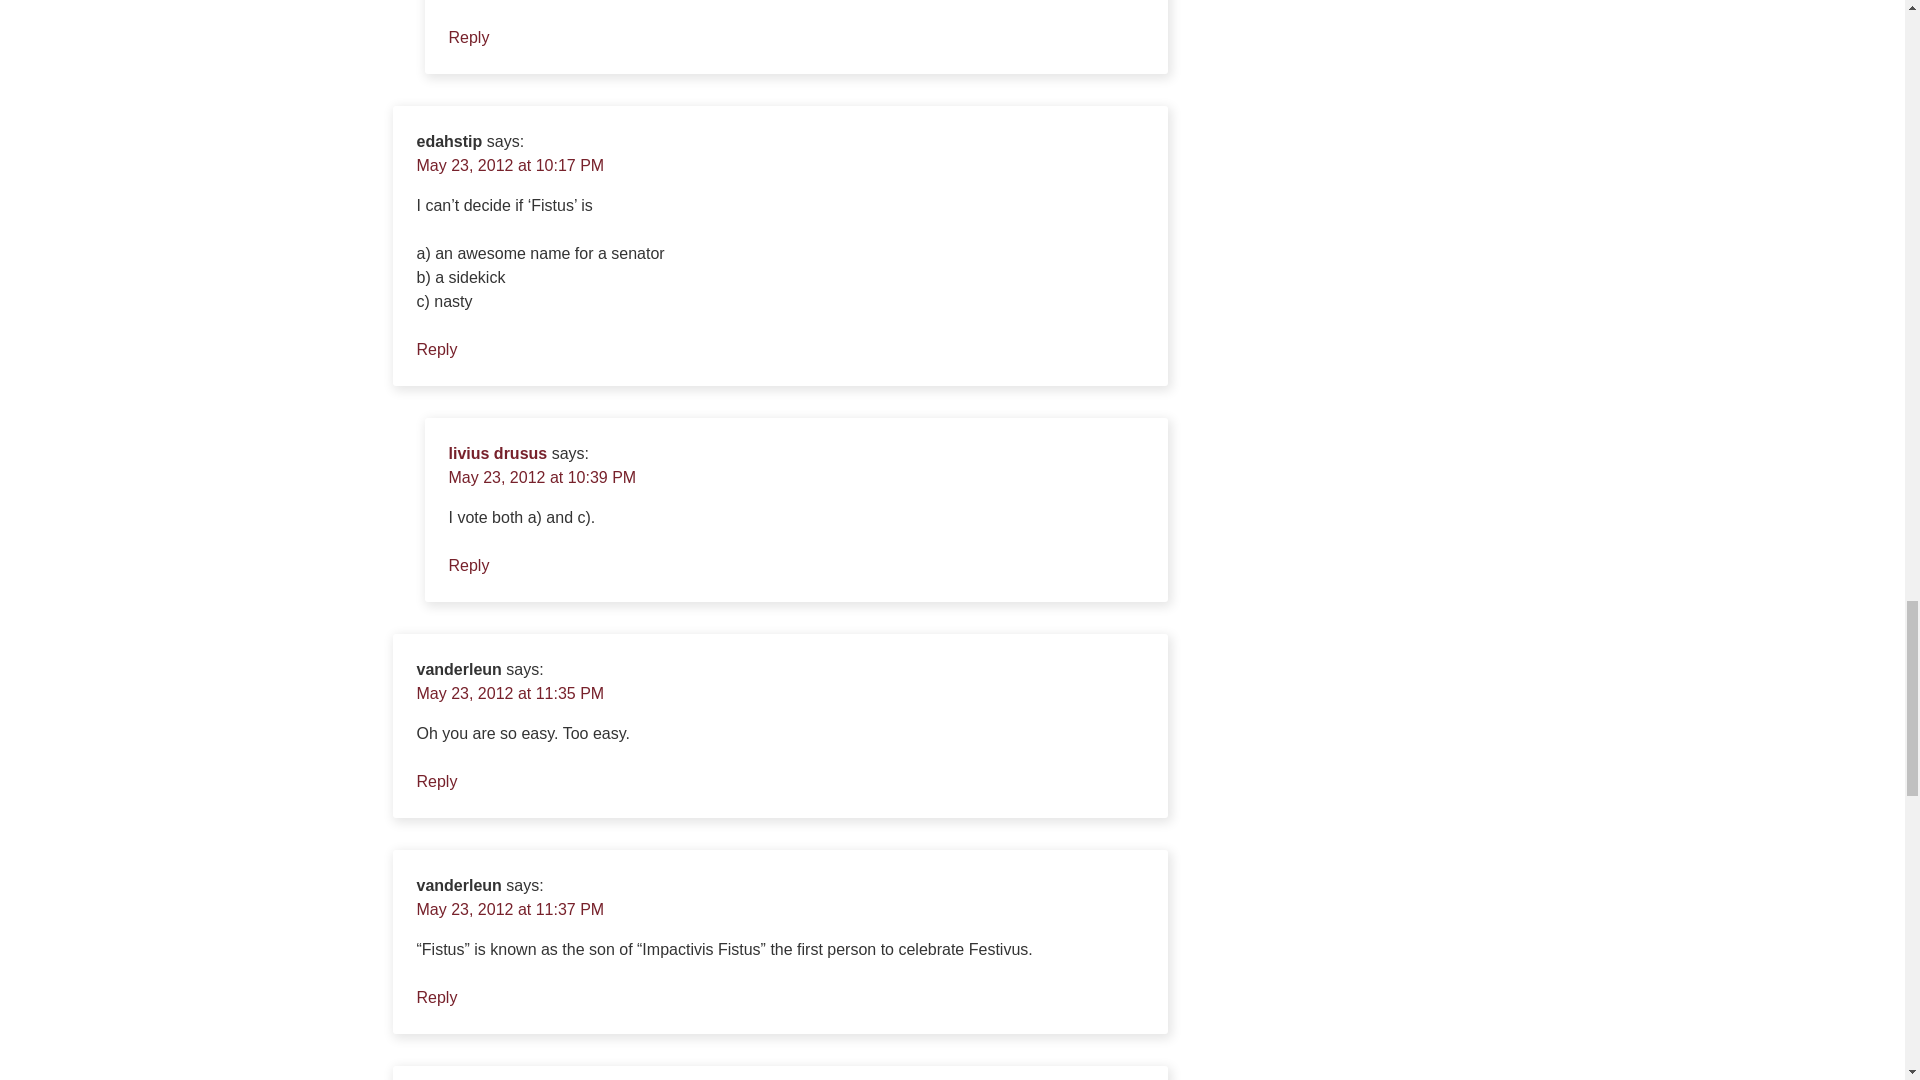 The image size is (1920, 1080). What do you see at coordinates (510, 693) in the screenshot?
I see `May 23, 2012 at 11:35 PM` at bounding box center [510, 693].